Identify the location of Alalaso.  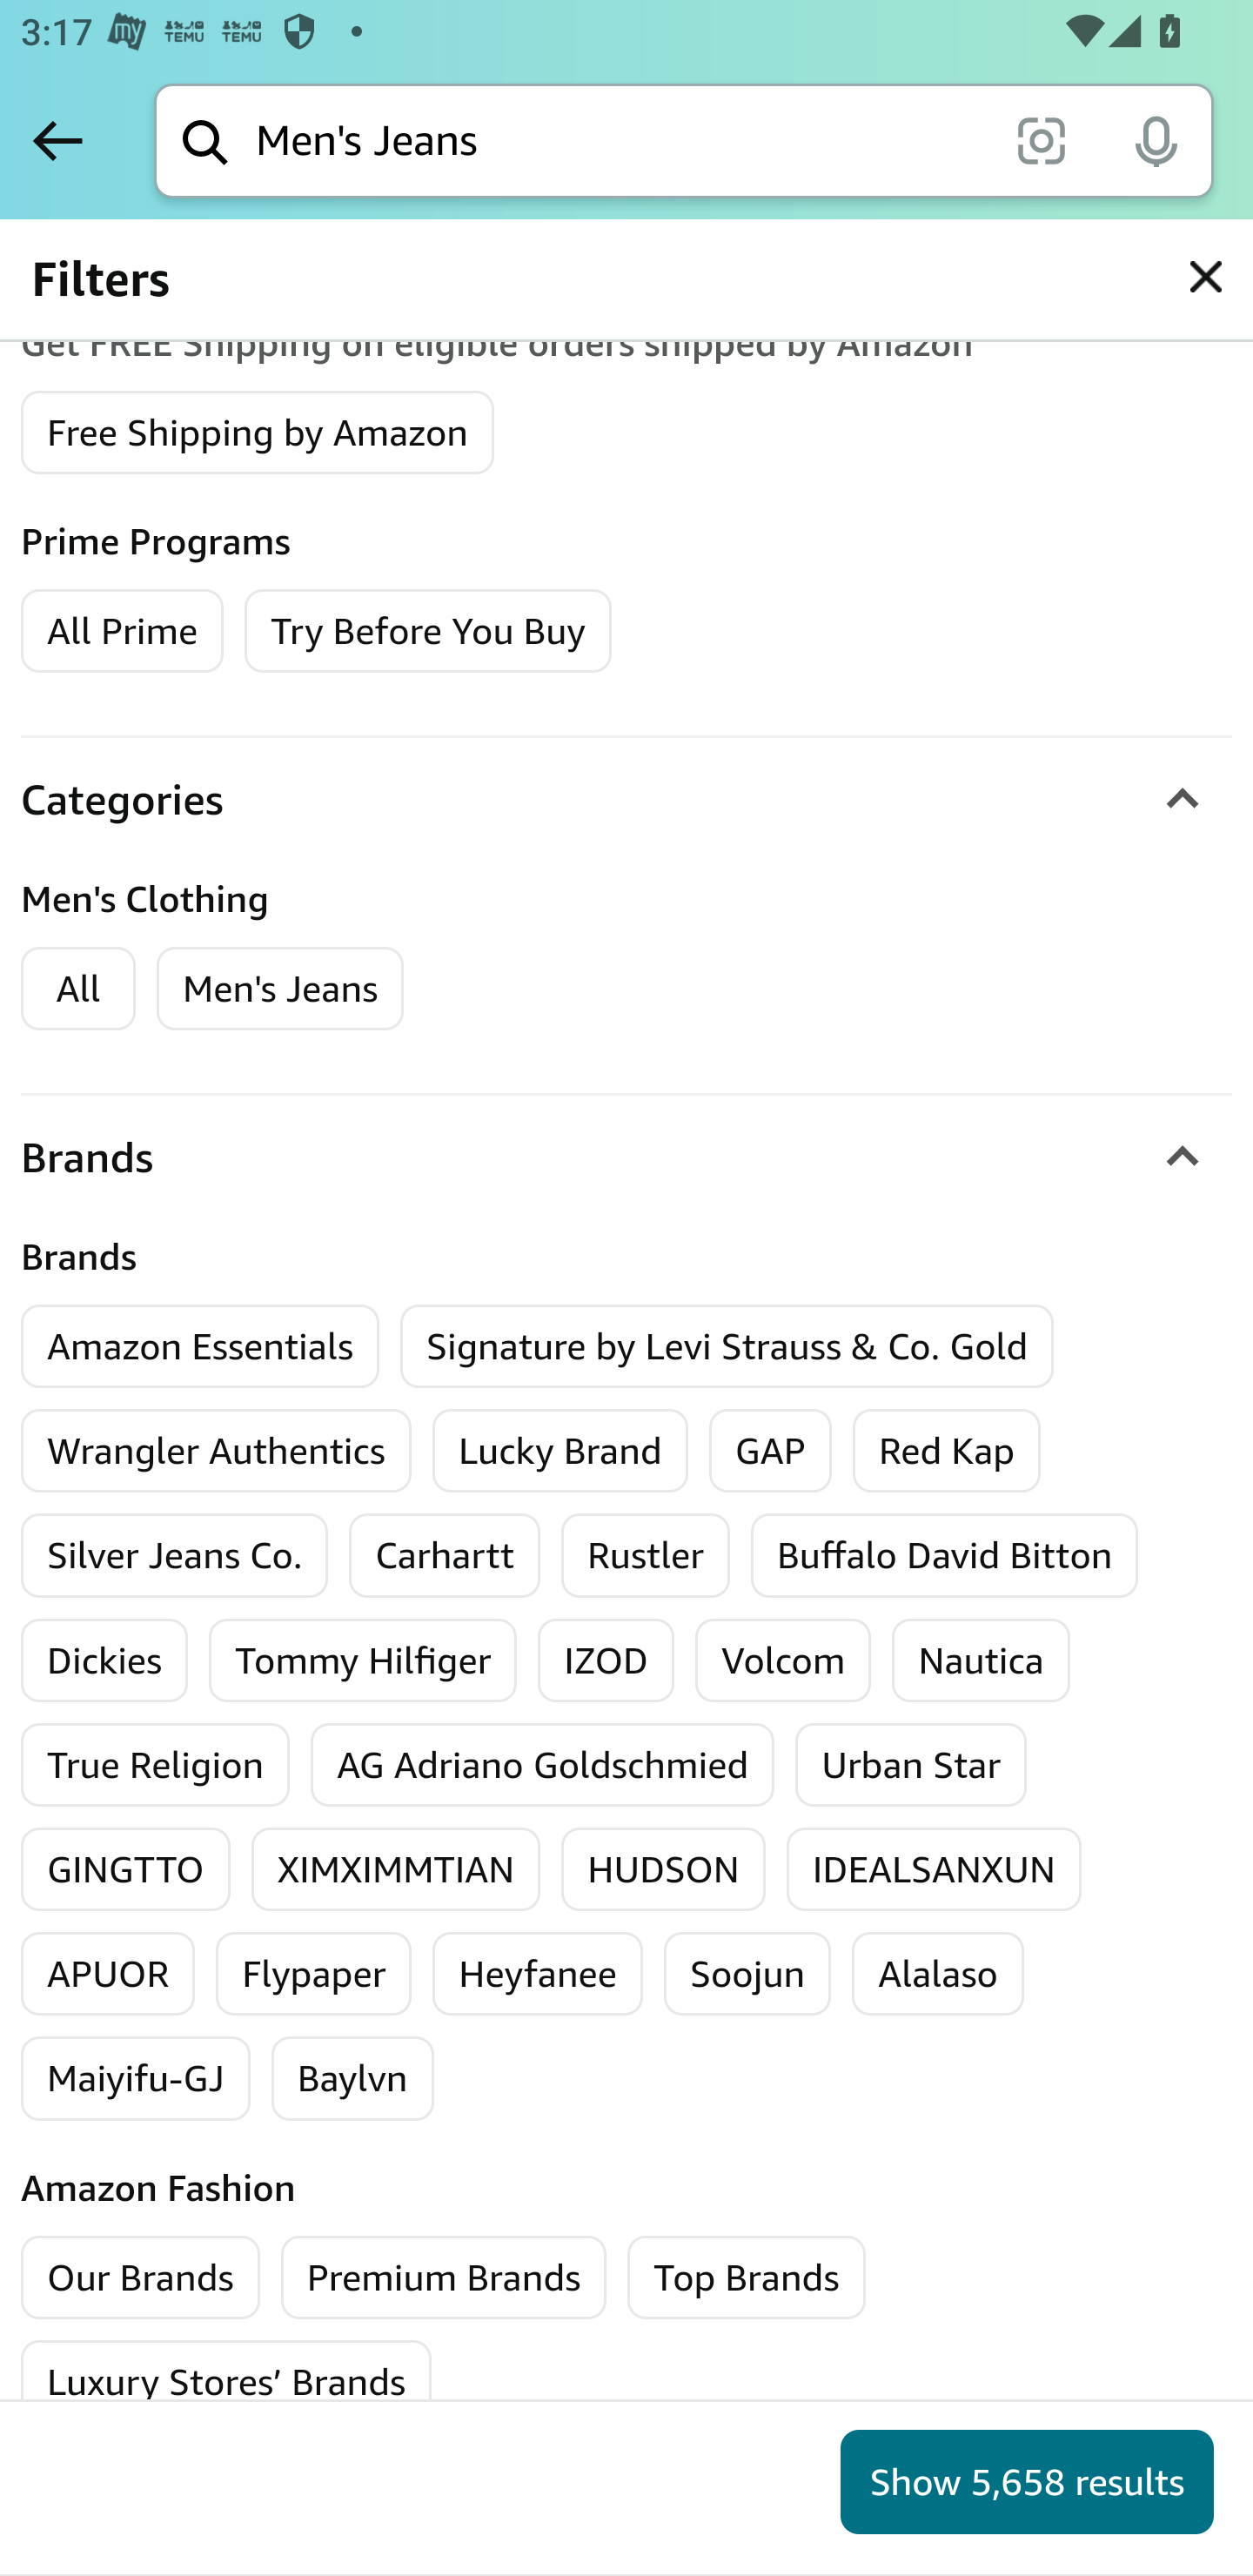
(938, 1974).